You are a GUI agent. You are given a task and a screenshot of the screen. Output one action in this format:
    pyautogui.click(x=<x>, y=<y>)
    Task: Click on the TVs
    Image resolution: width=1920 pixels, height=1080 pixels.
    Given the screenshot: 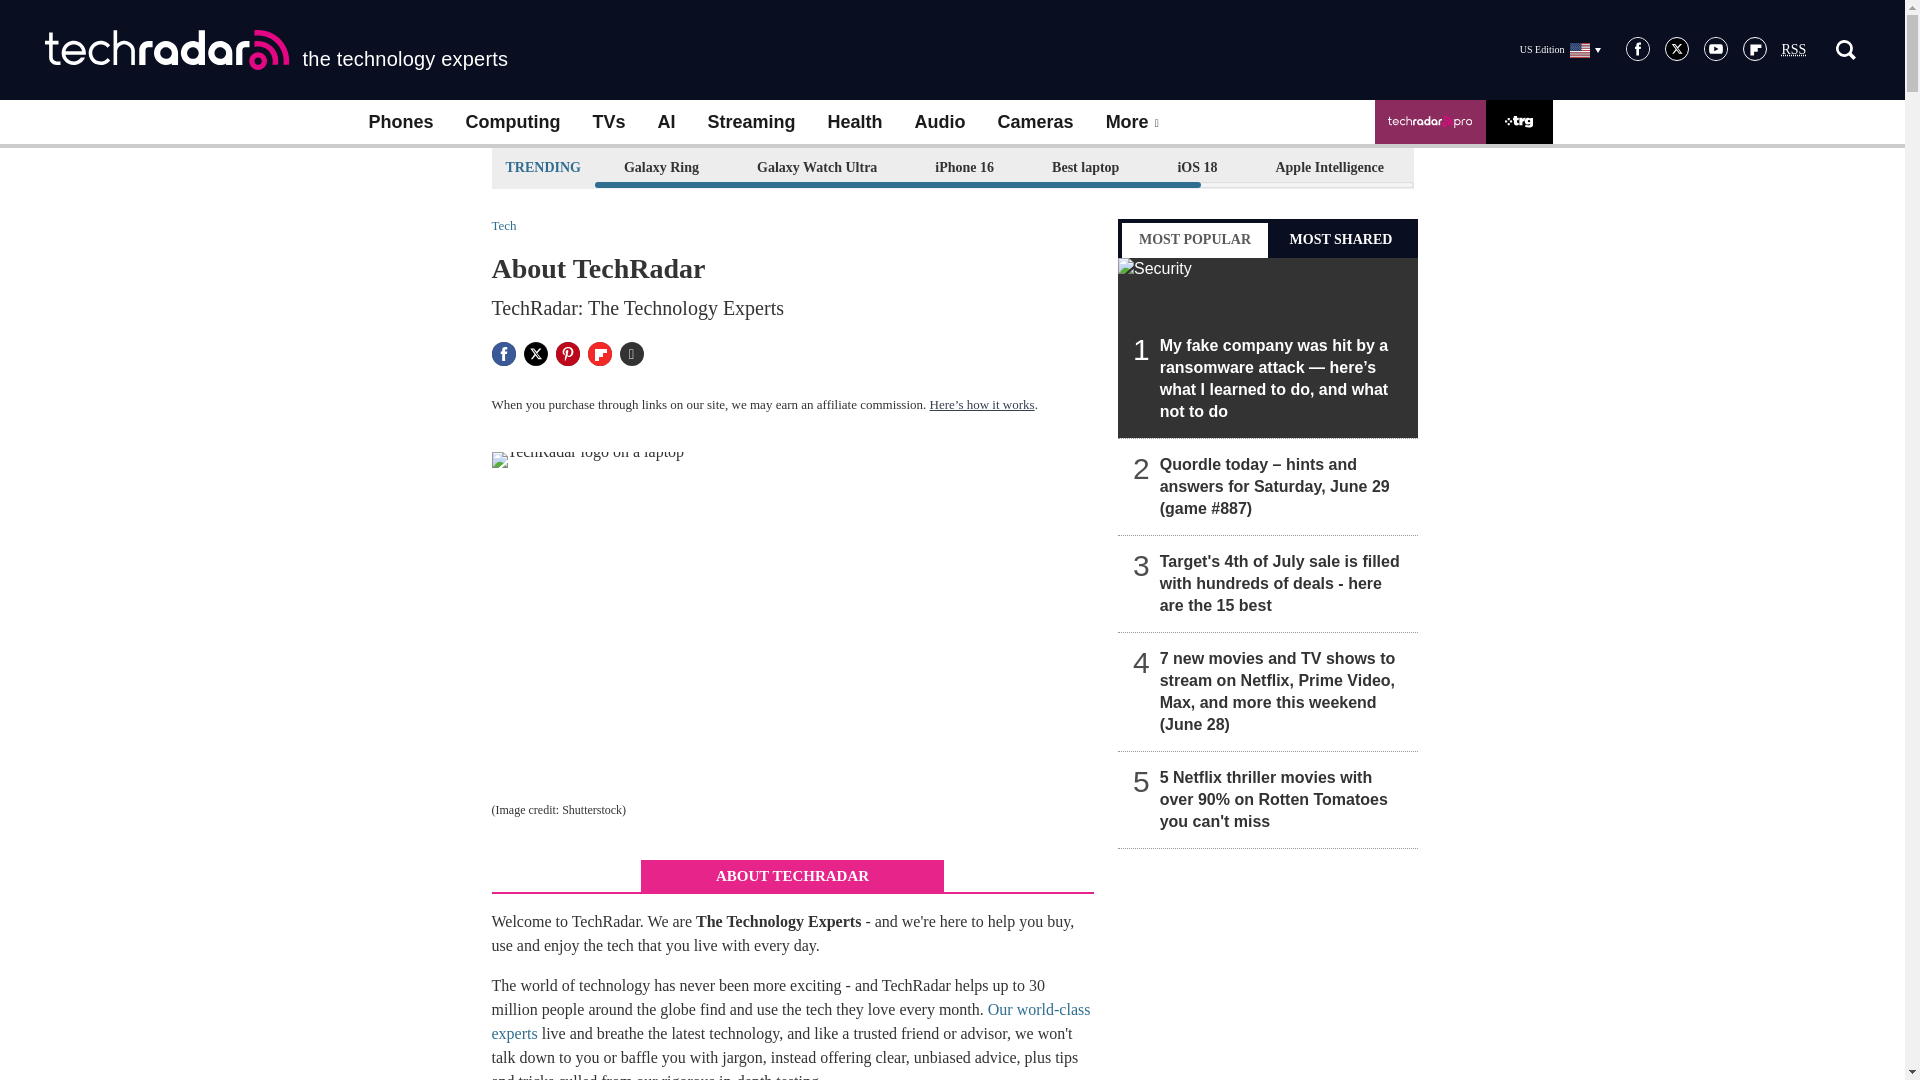 What is the action you would take?
    pyautogui.click(x=608, y=122)
    